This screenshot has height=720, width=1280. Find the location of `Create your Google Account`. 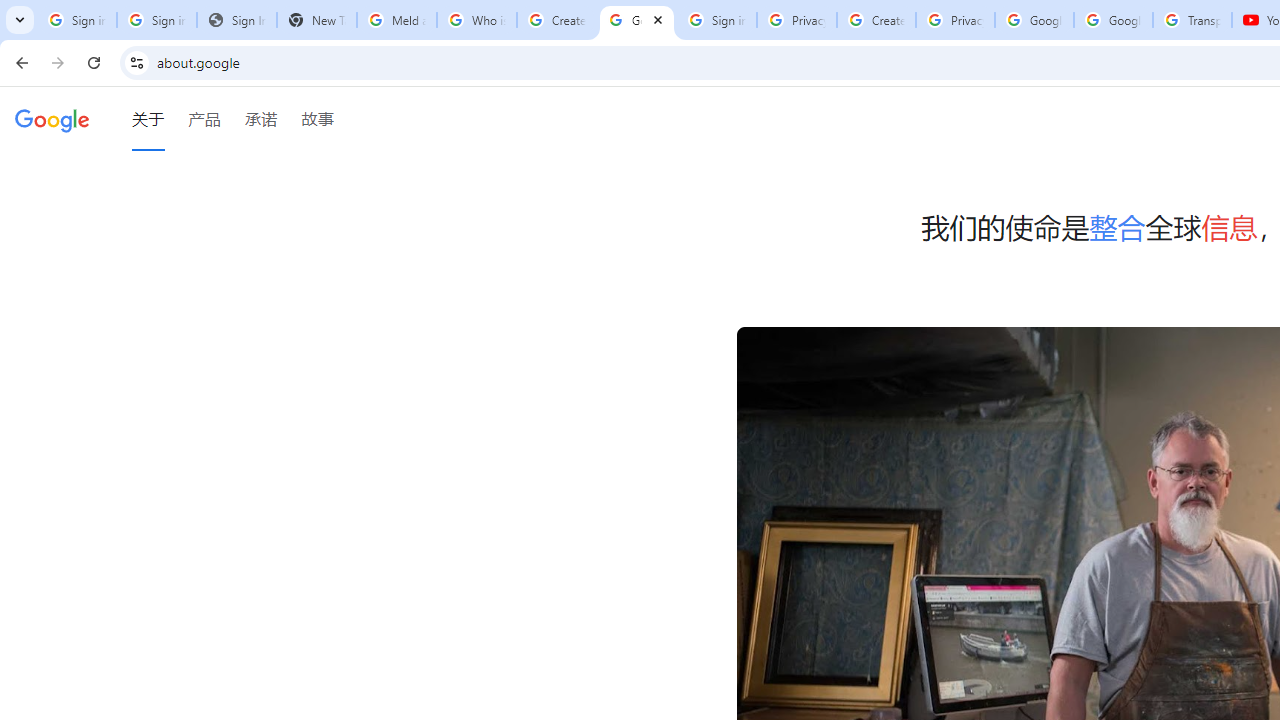

Create your Google Account is located at coordinates (876, 20).